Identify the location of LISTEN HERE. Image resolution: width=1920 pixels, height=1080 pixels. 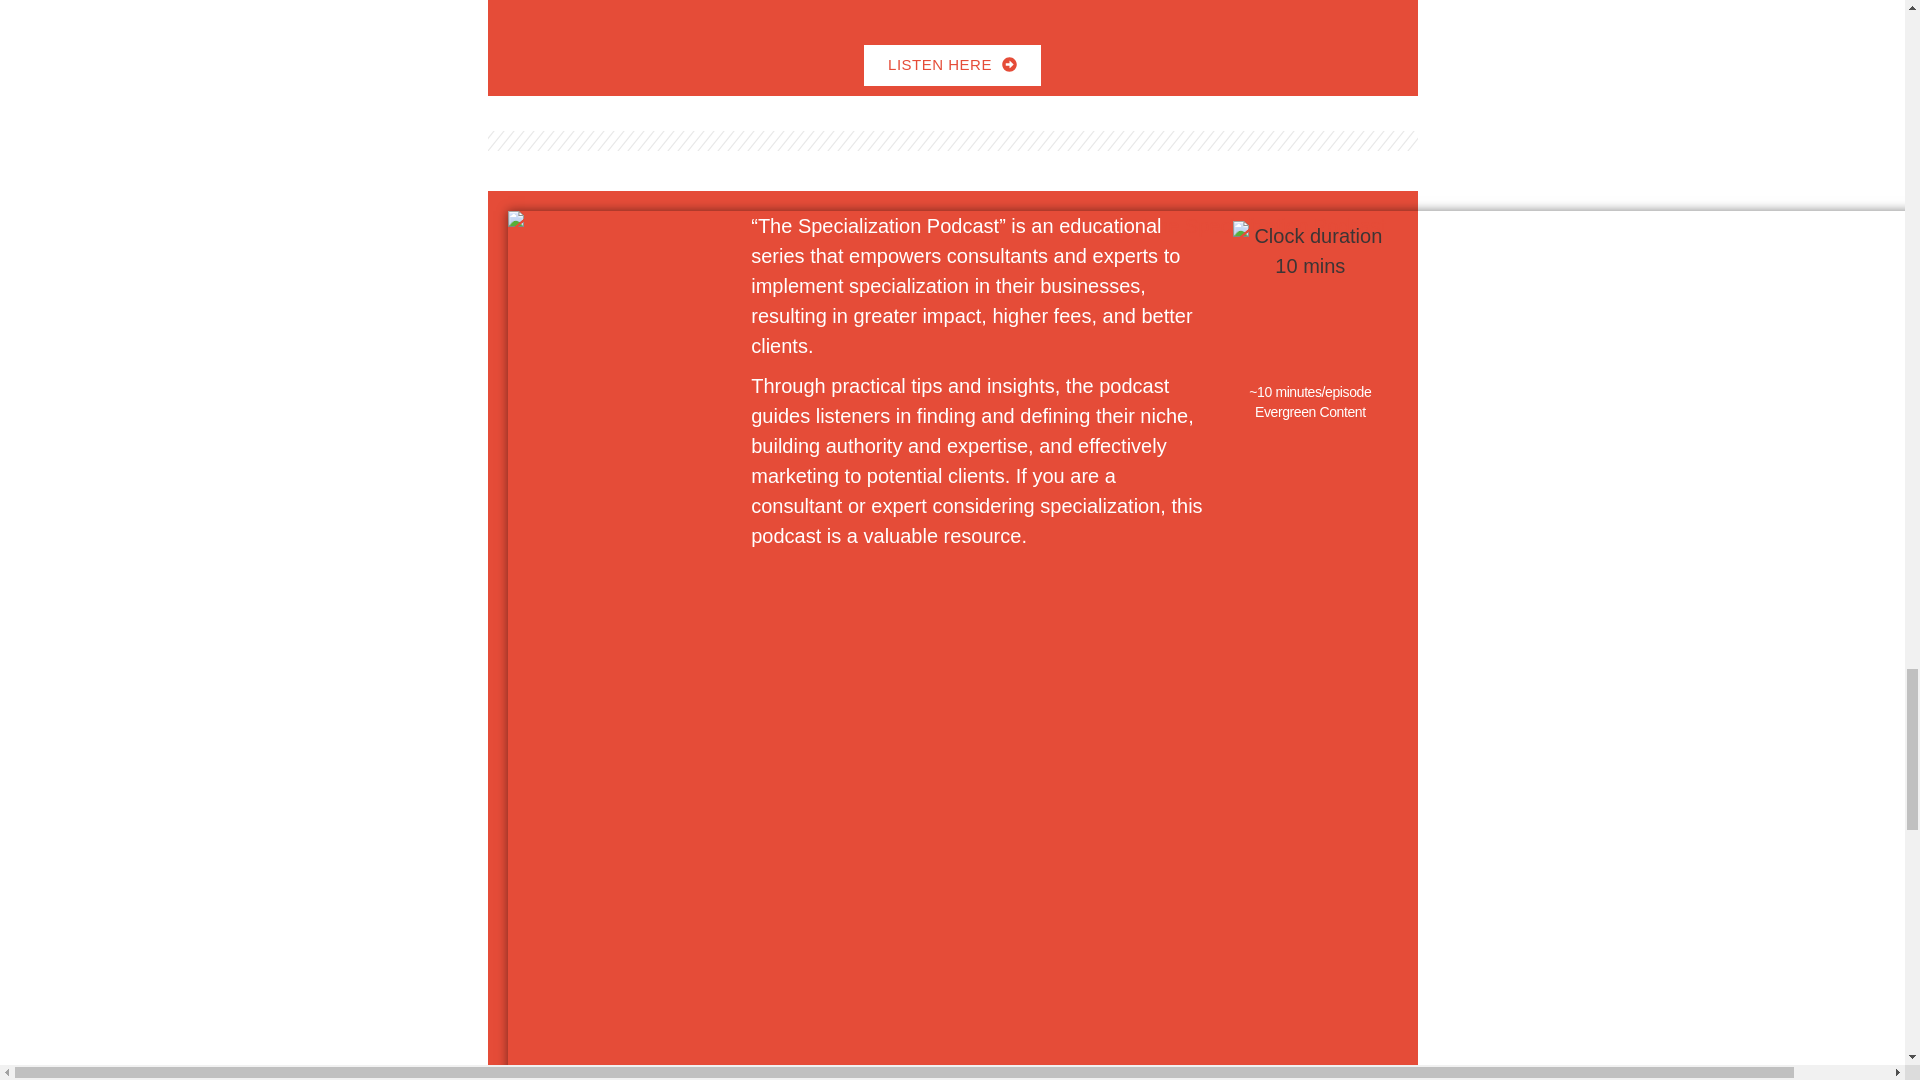
(952, 66).